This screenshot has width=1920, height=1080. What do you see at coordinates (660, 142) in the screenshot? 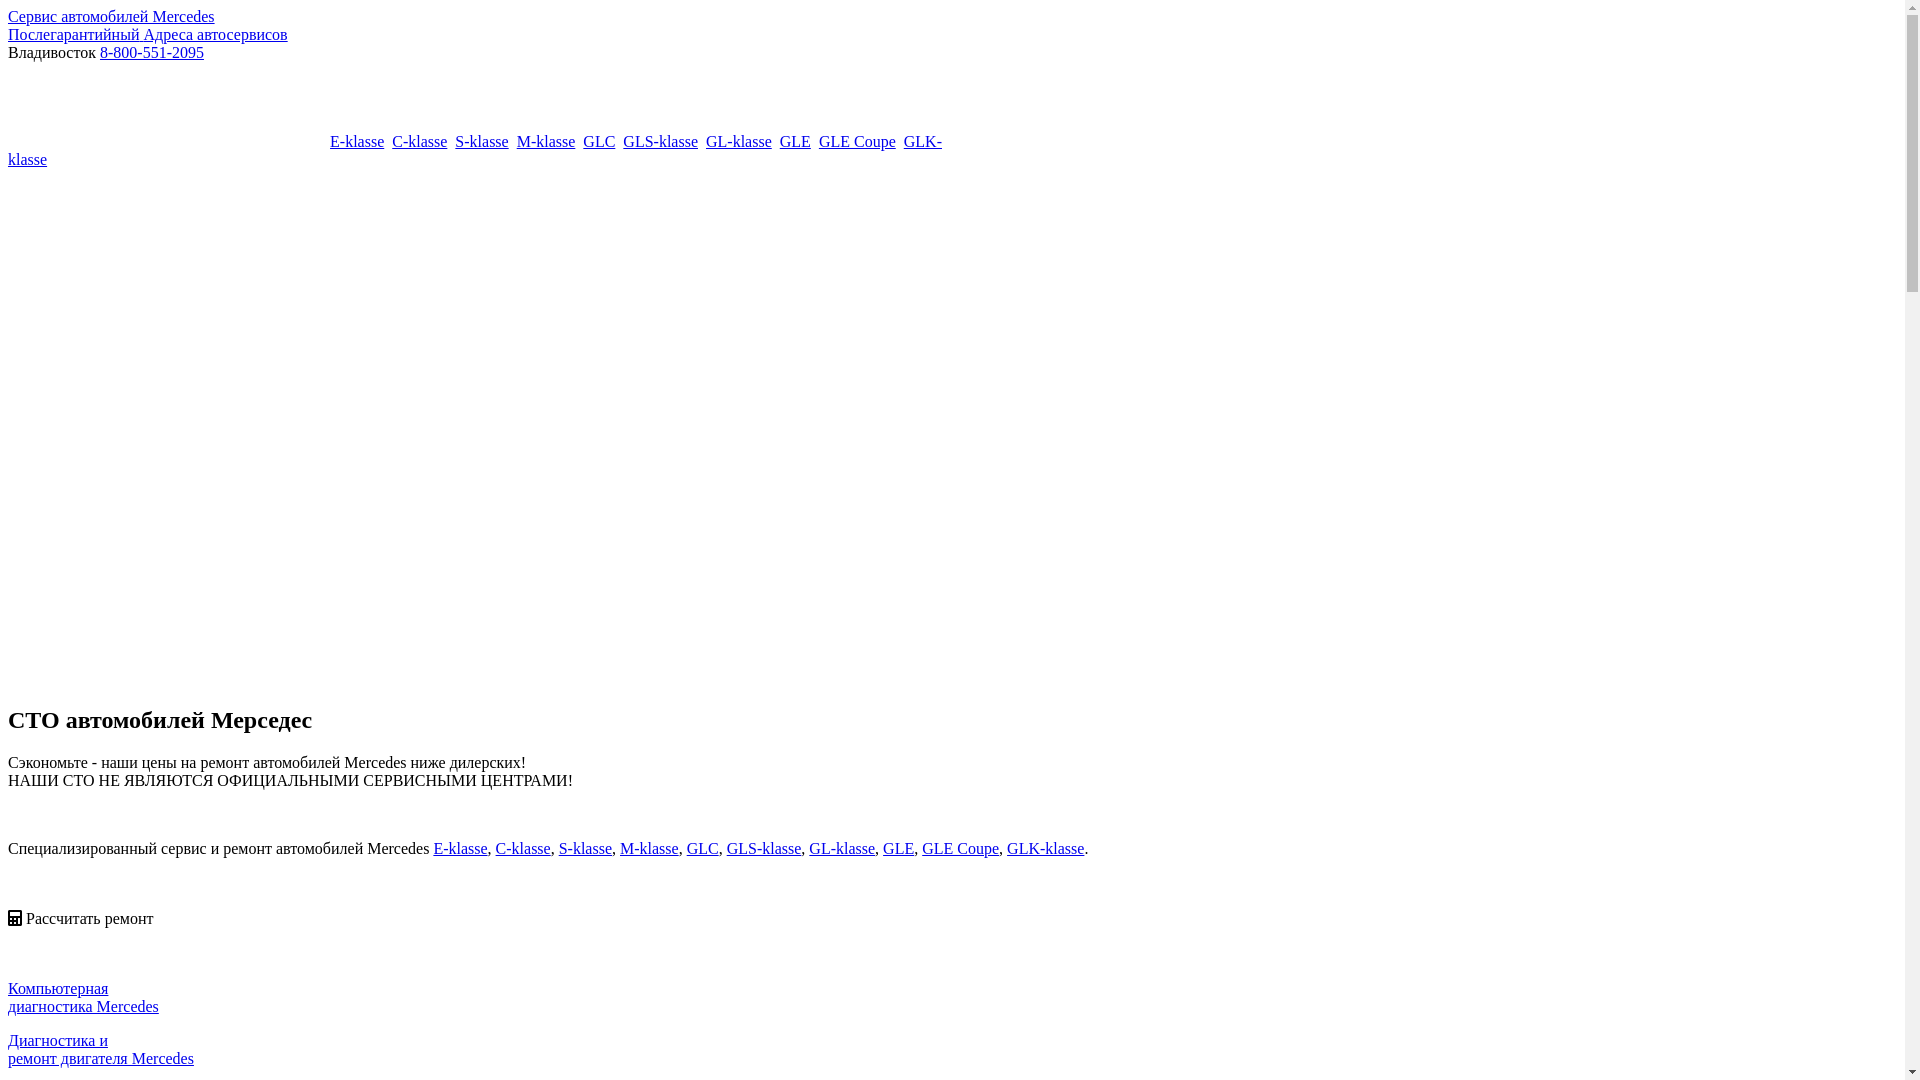
I see `GLS-klasse` at bounding box center [660, 142].